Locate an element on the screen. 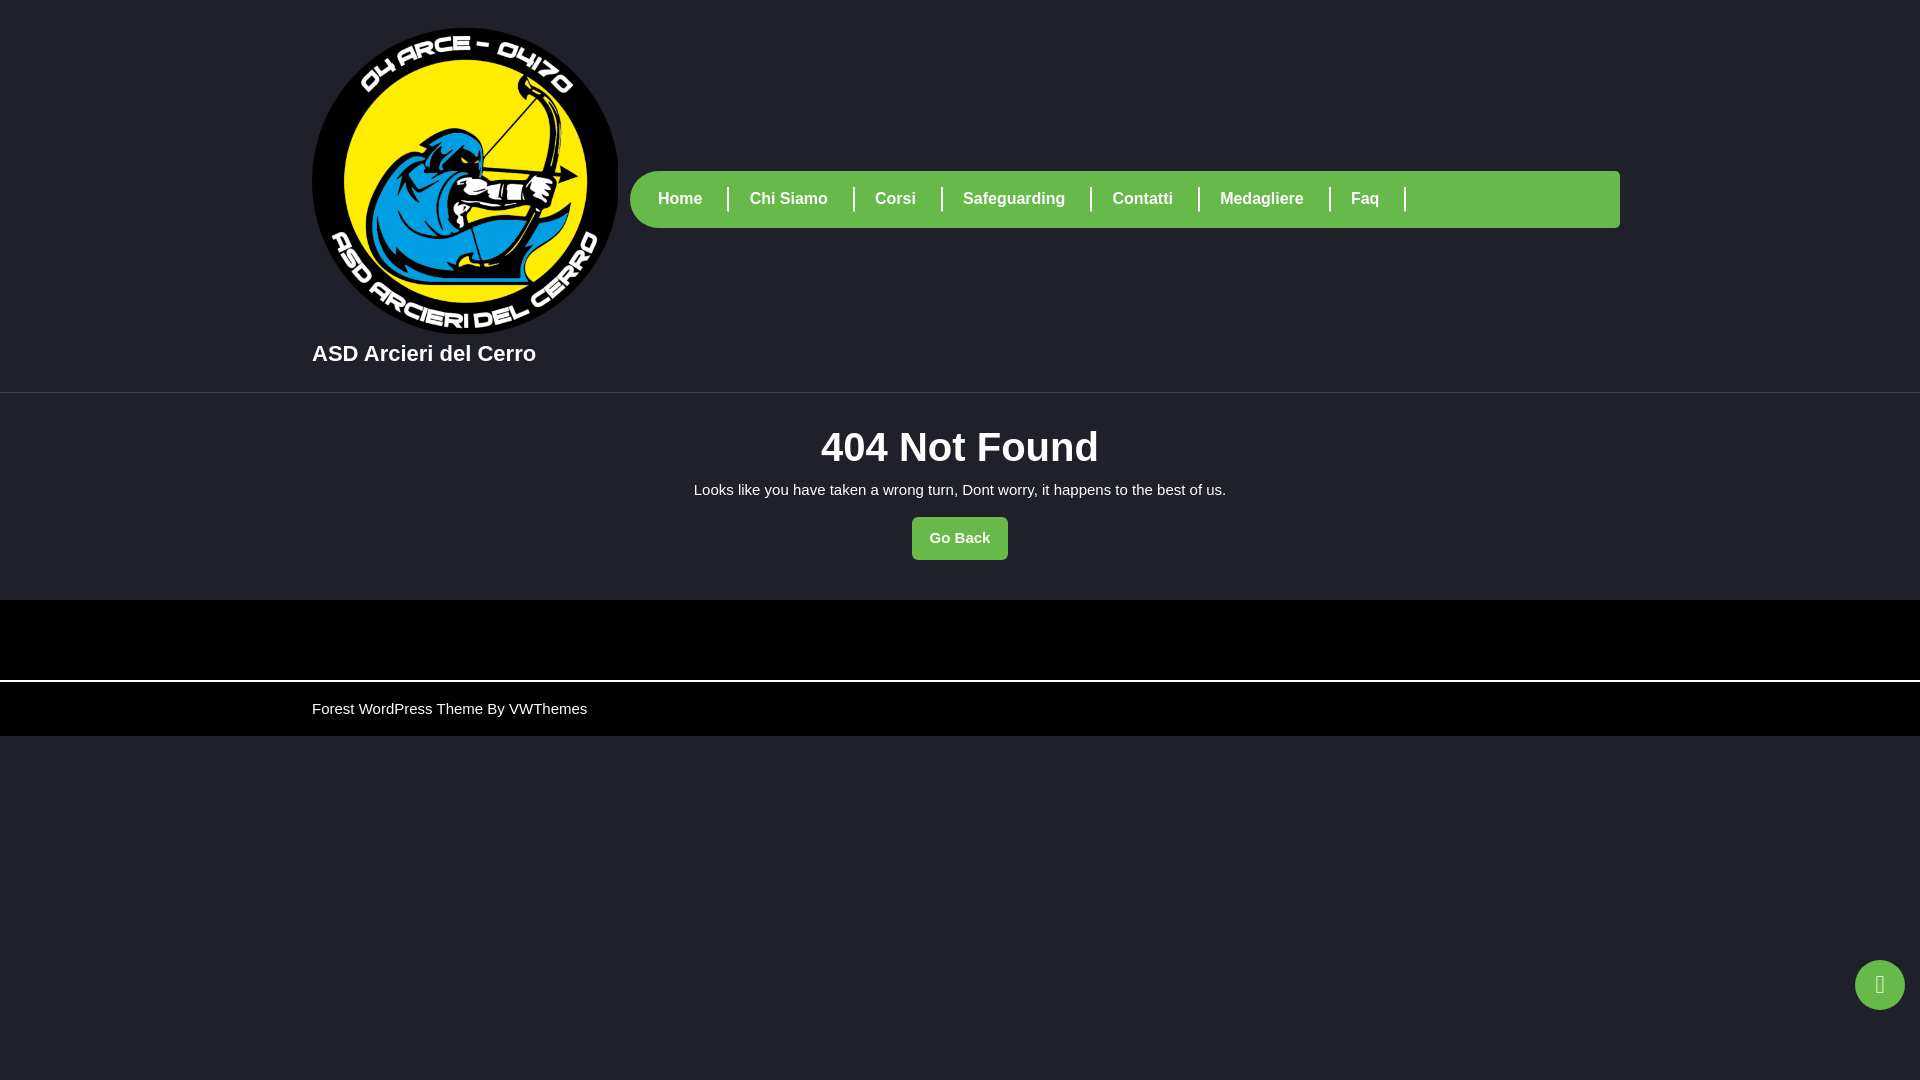 This screenshot has width=1920, height=1080. Forest WordPress Theme is located at coordinates (960, 538).